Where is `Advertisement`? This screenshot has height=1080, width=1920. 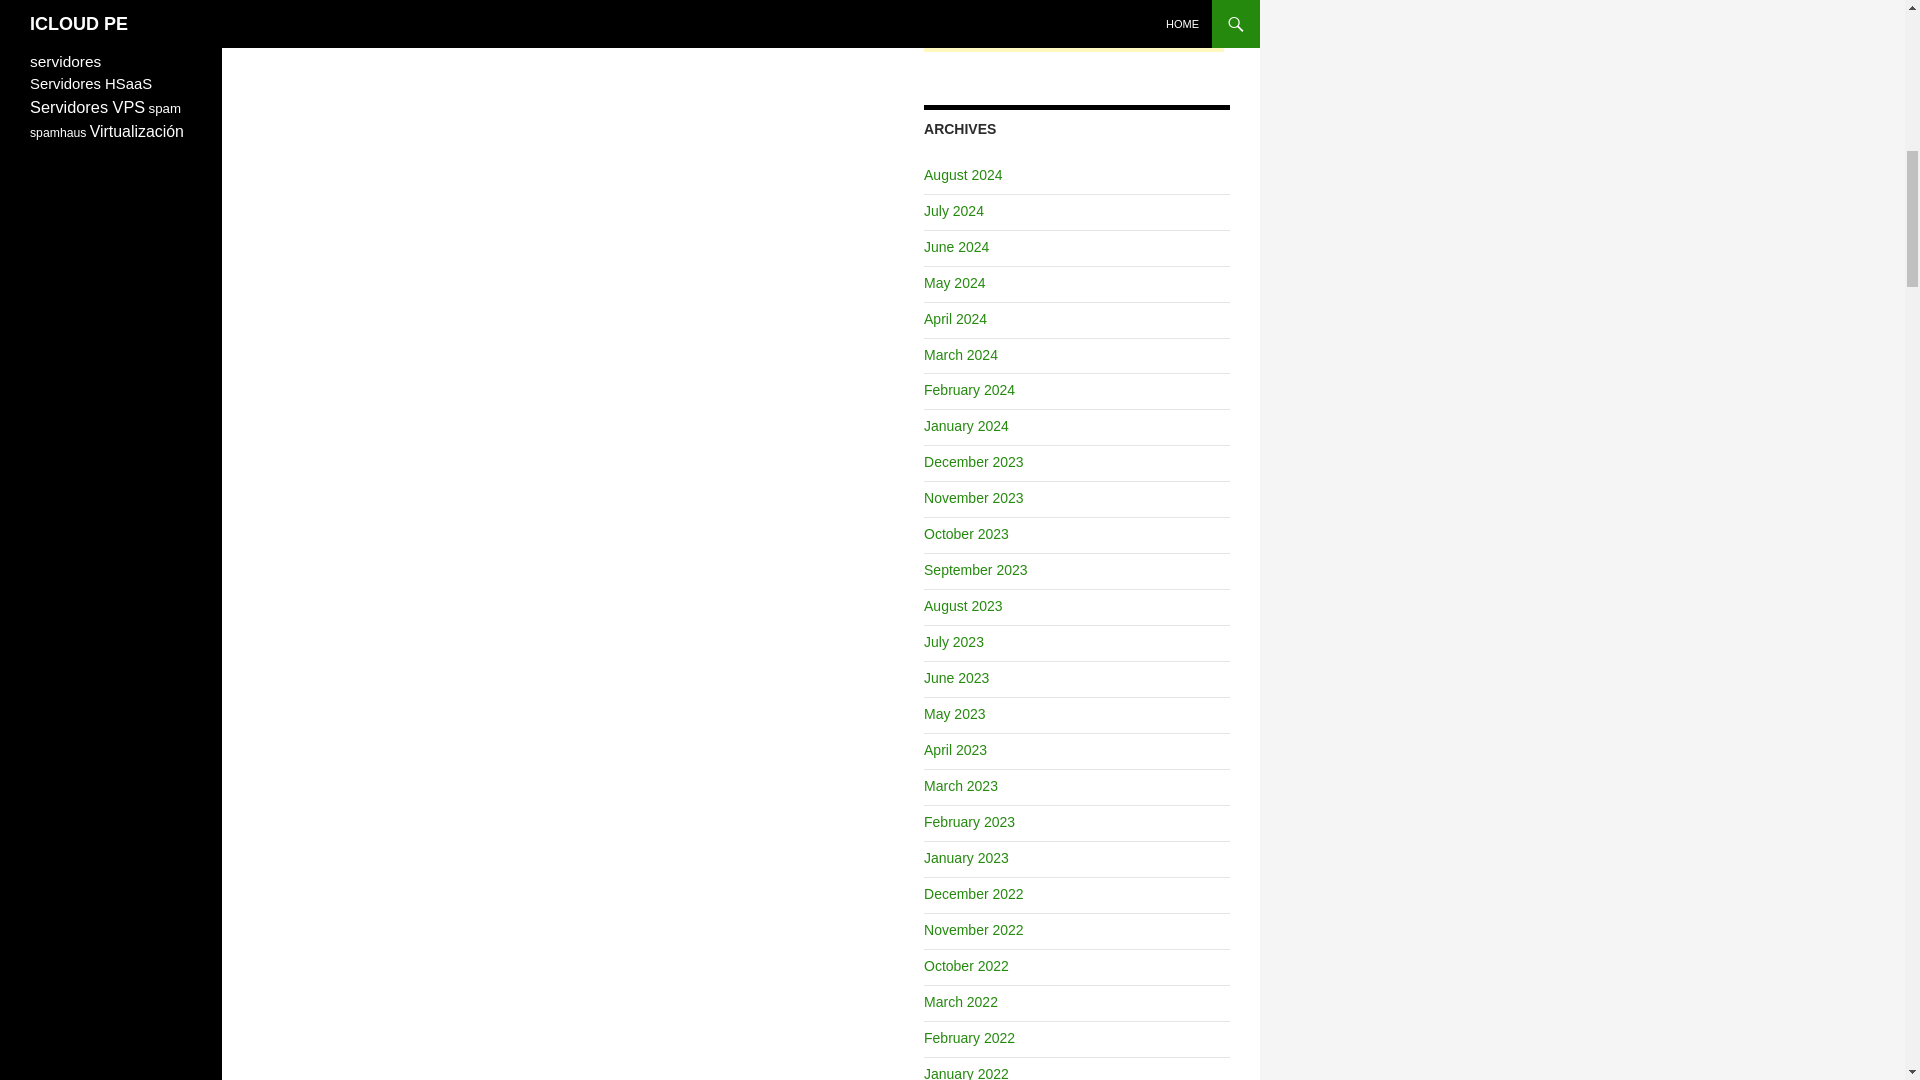
Advertisement is located at coordinates (1074, 26).